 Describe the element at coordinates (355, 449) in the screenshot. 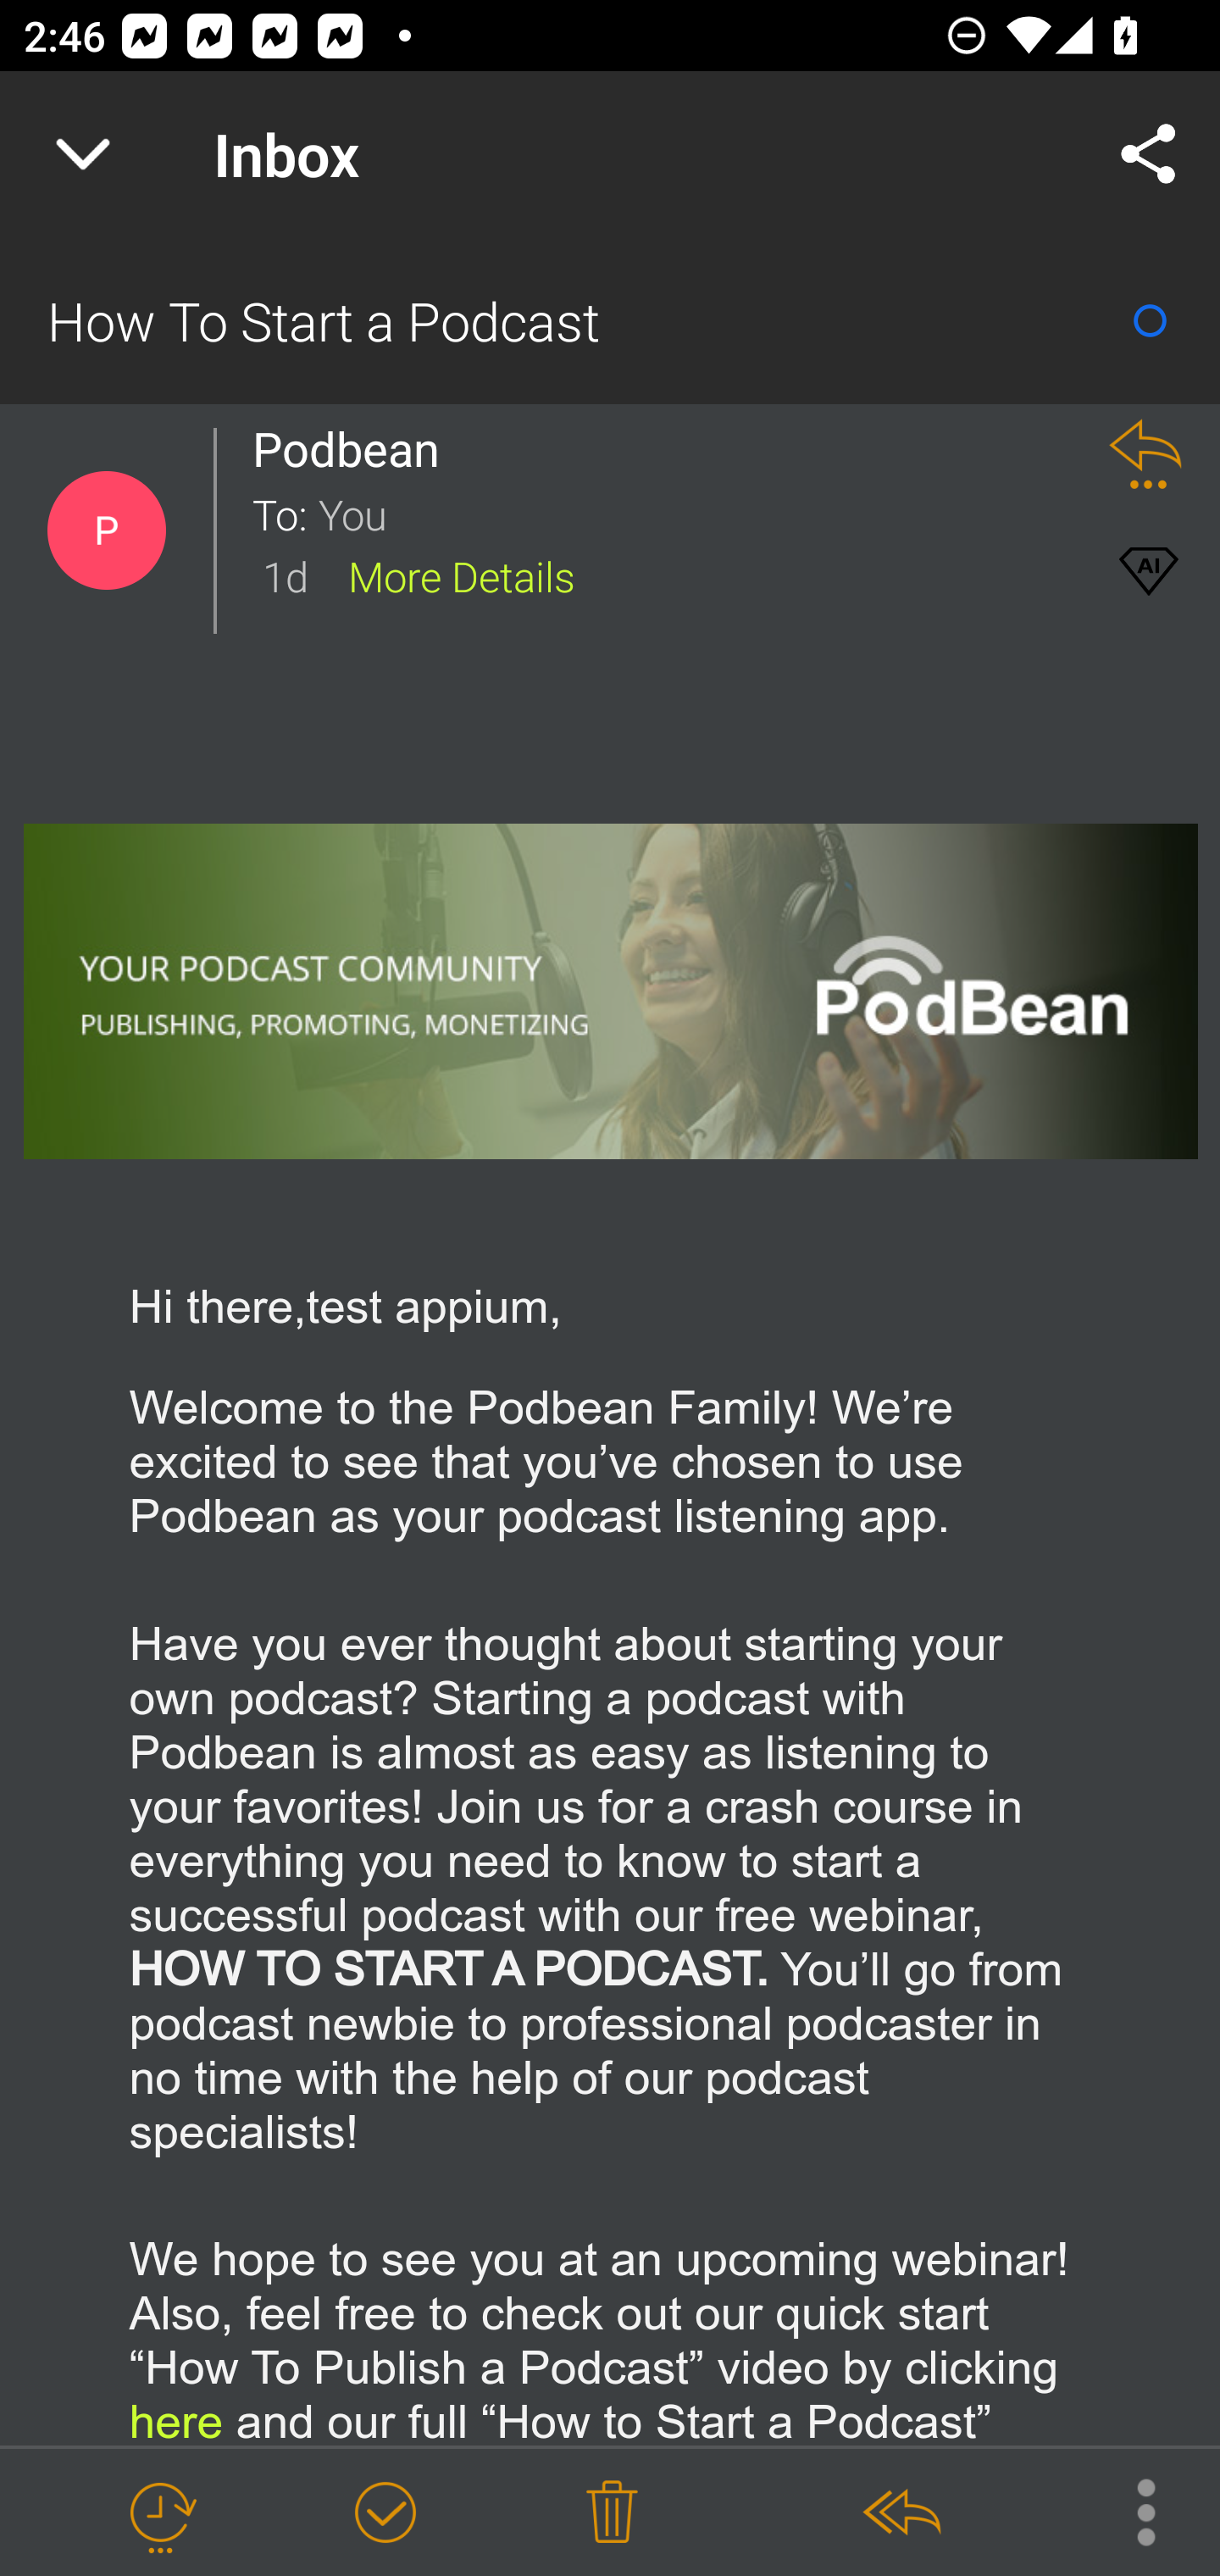

I see `Podbean` at that location.